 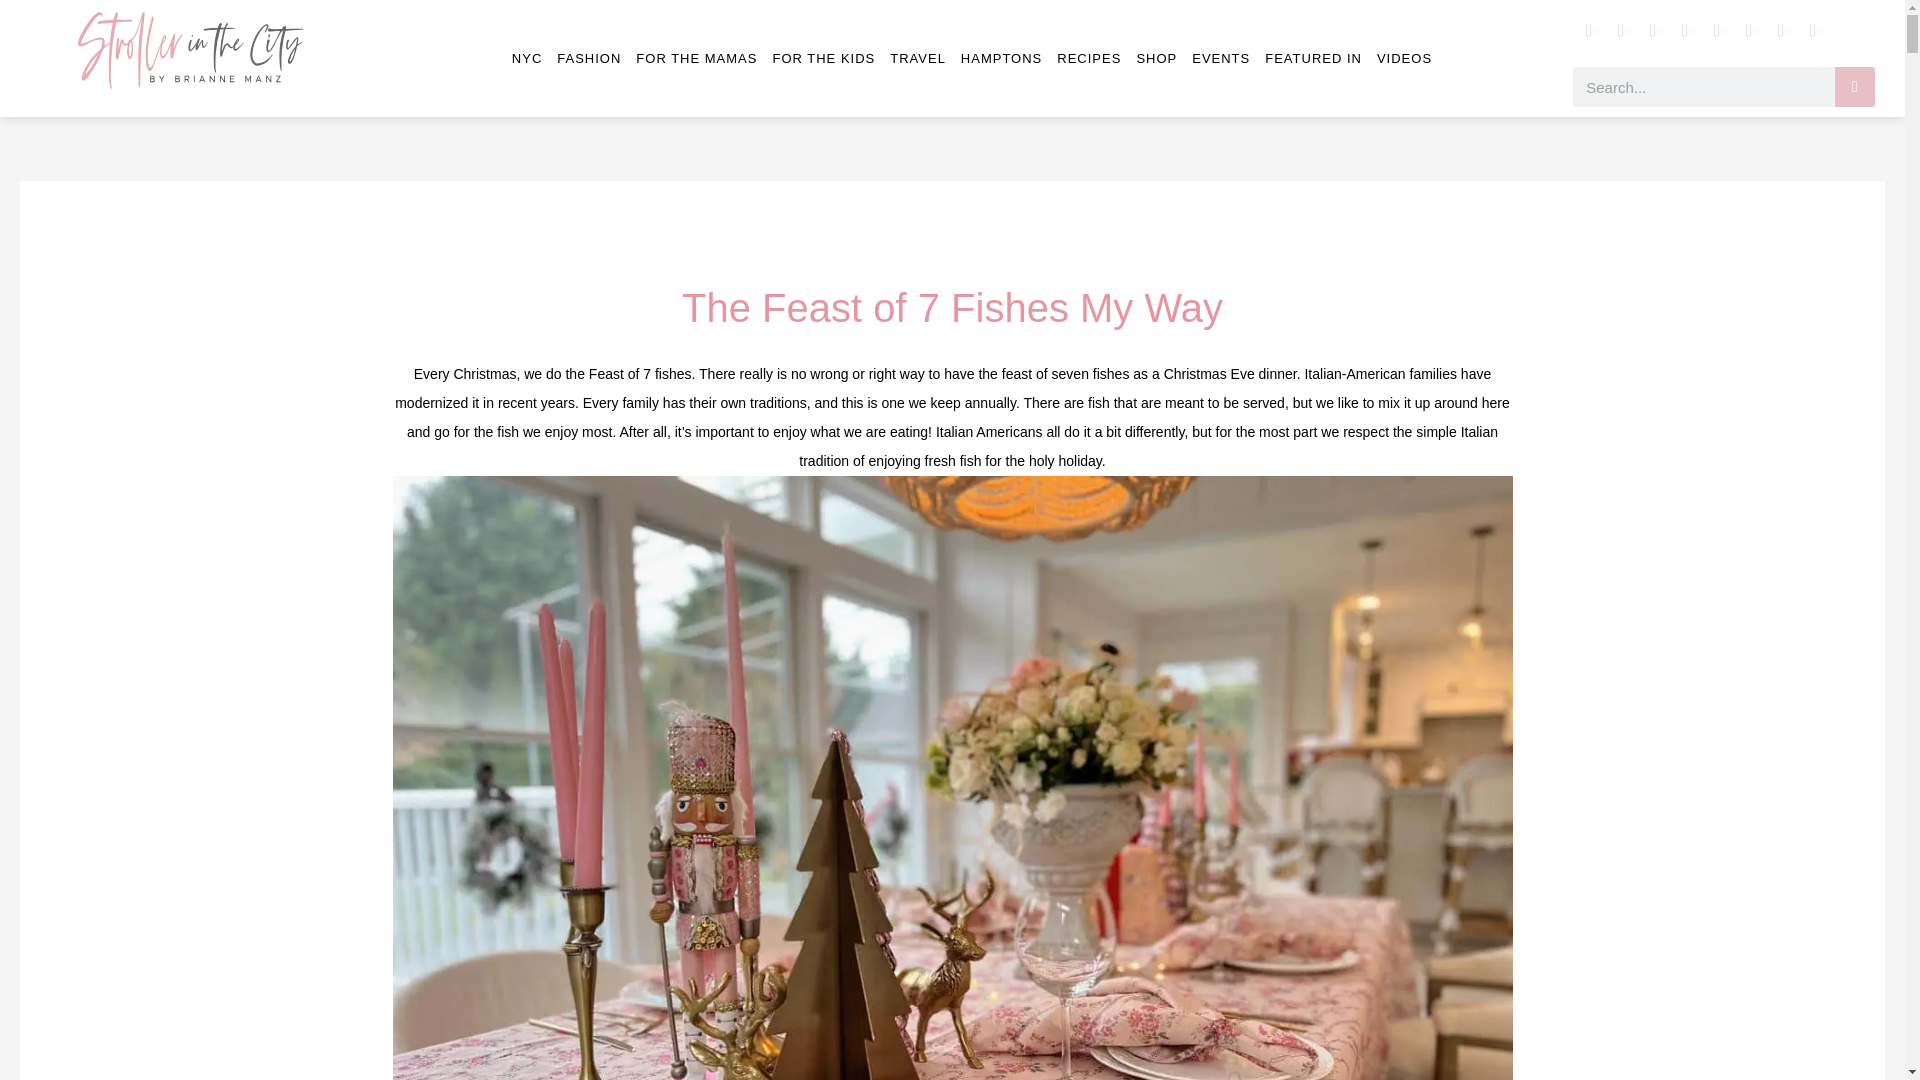 What do you see at coordinates (1156, 58) in the screenshot?
I see `SHOP` at bounding box center [1156, 58].